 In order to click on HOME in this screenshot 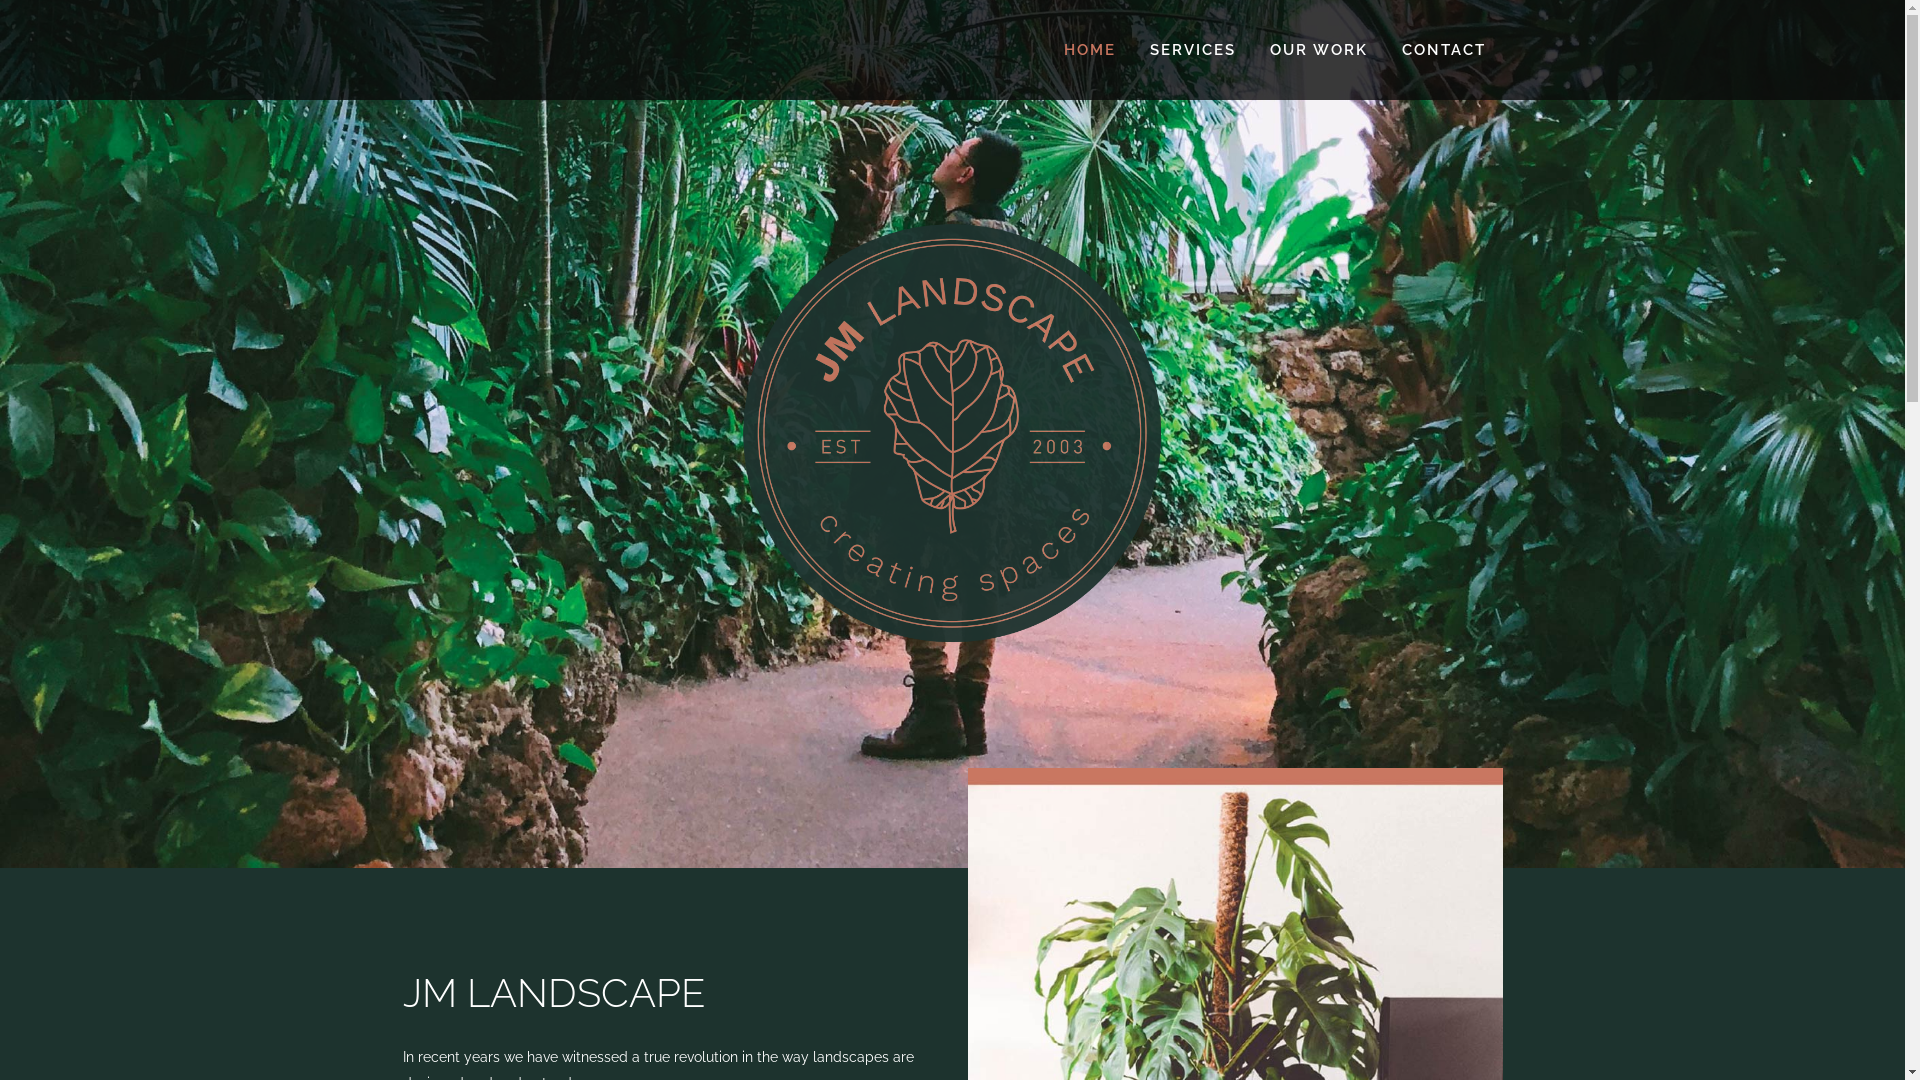, I will do `click(1089, 50)`.